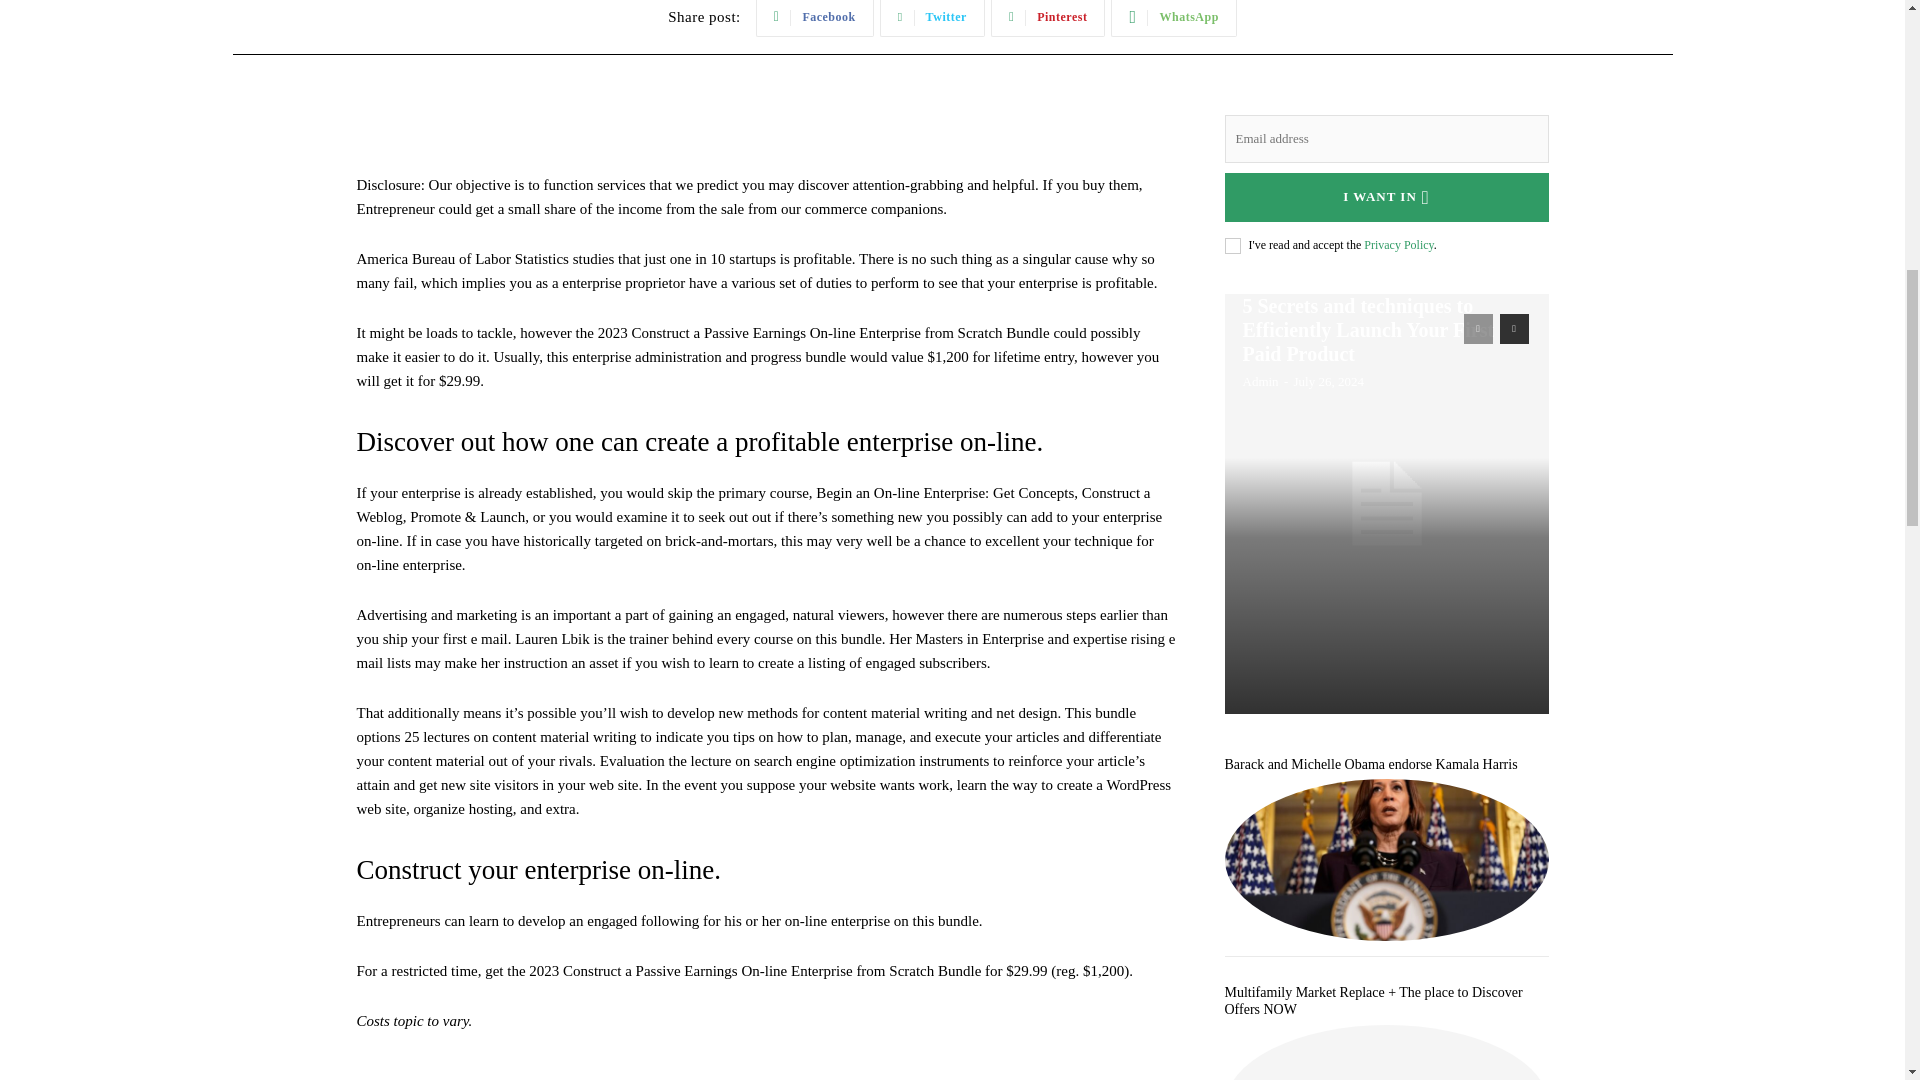 The image size is (1920, 1080). I want to click on Pinterest, so click(1048, 18).